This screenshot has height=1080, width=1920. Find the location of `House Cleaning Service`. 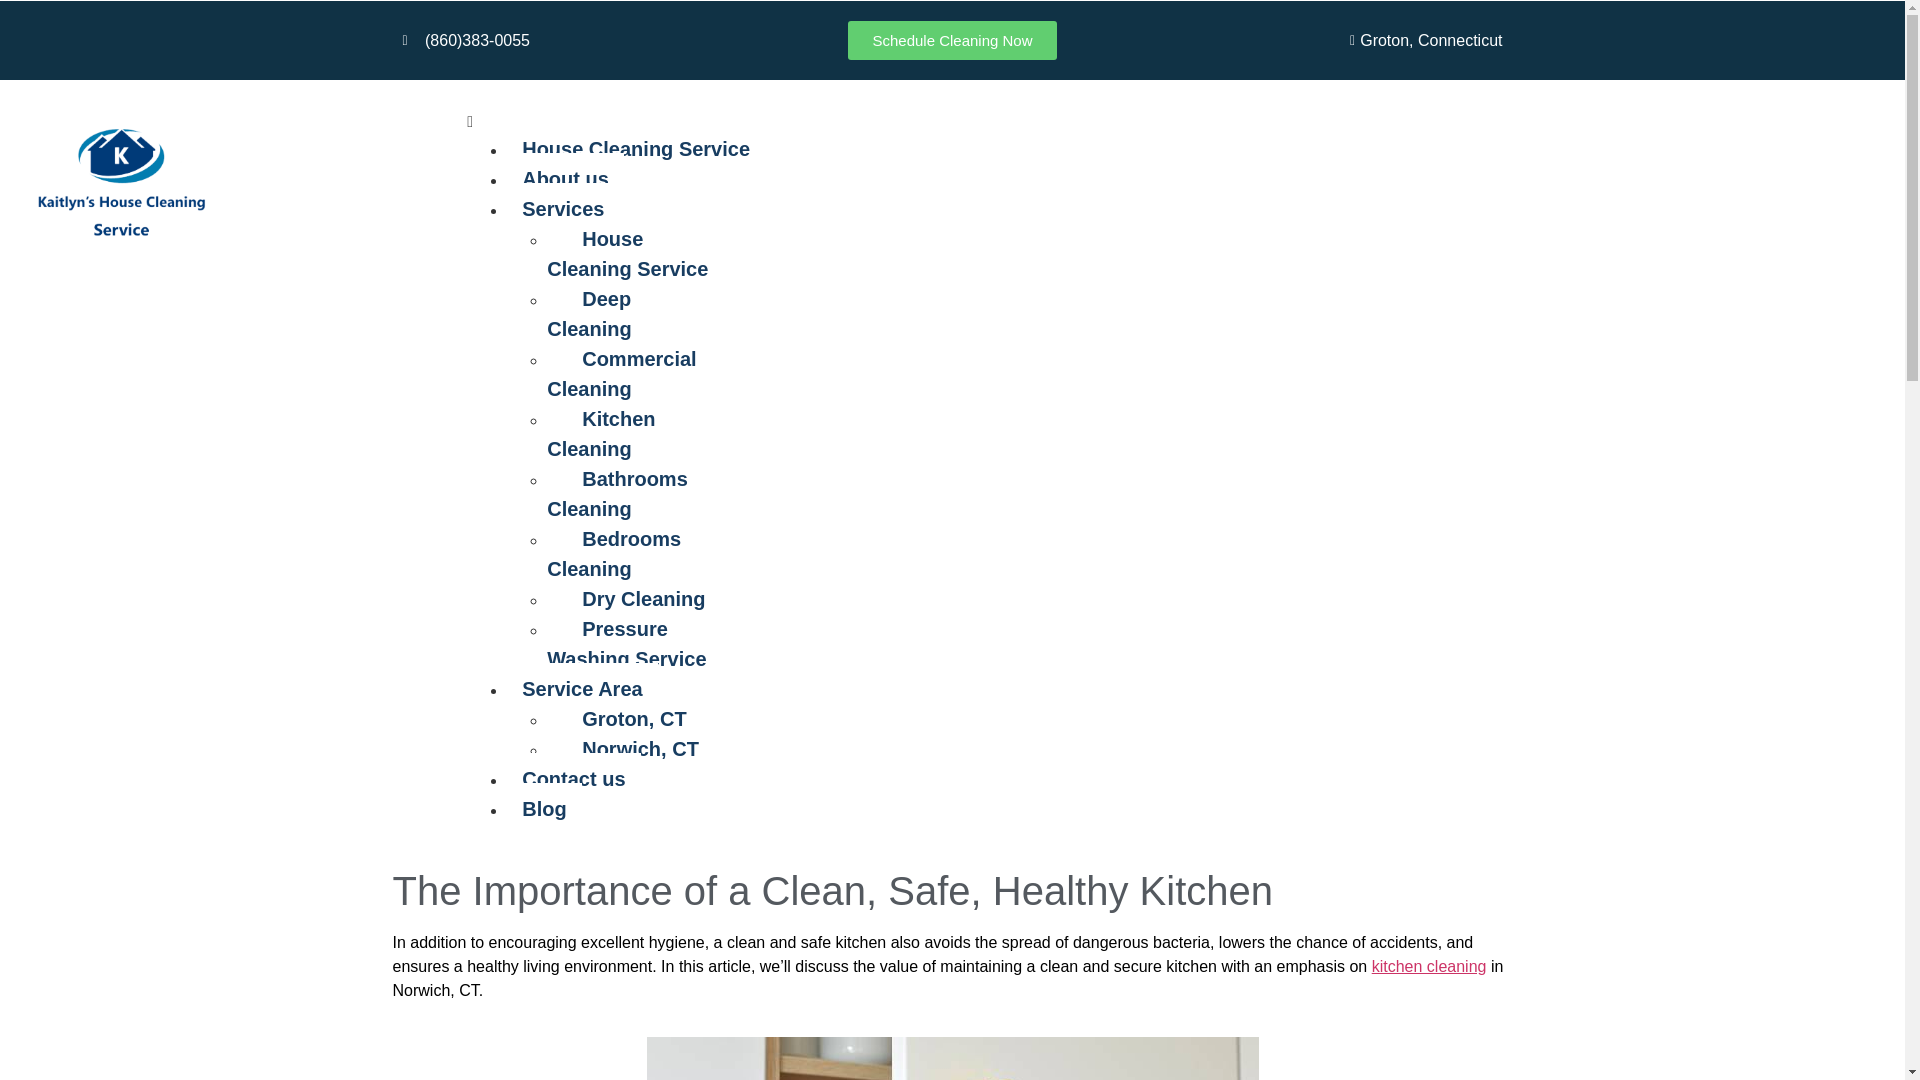

House Cleaning Service is located at coordinates (635, 148).